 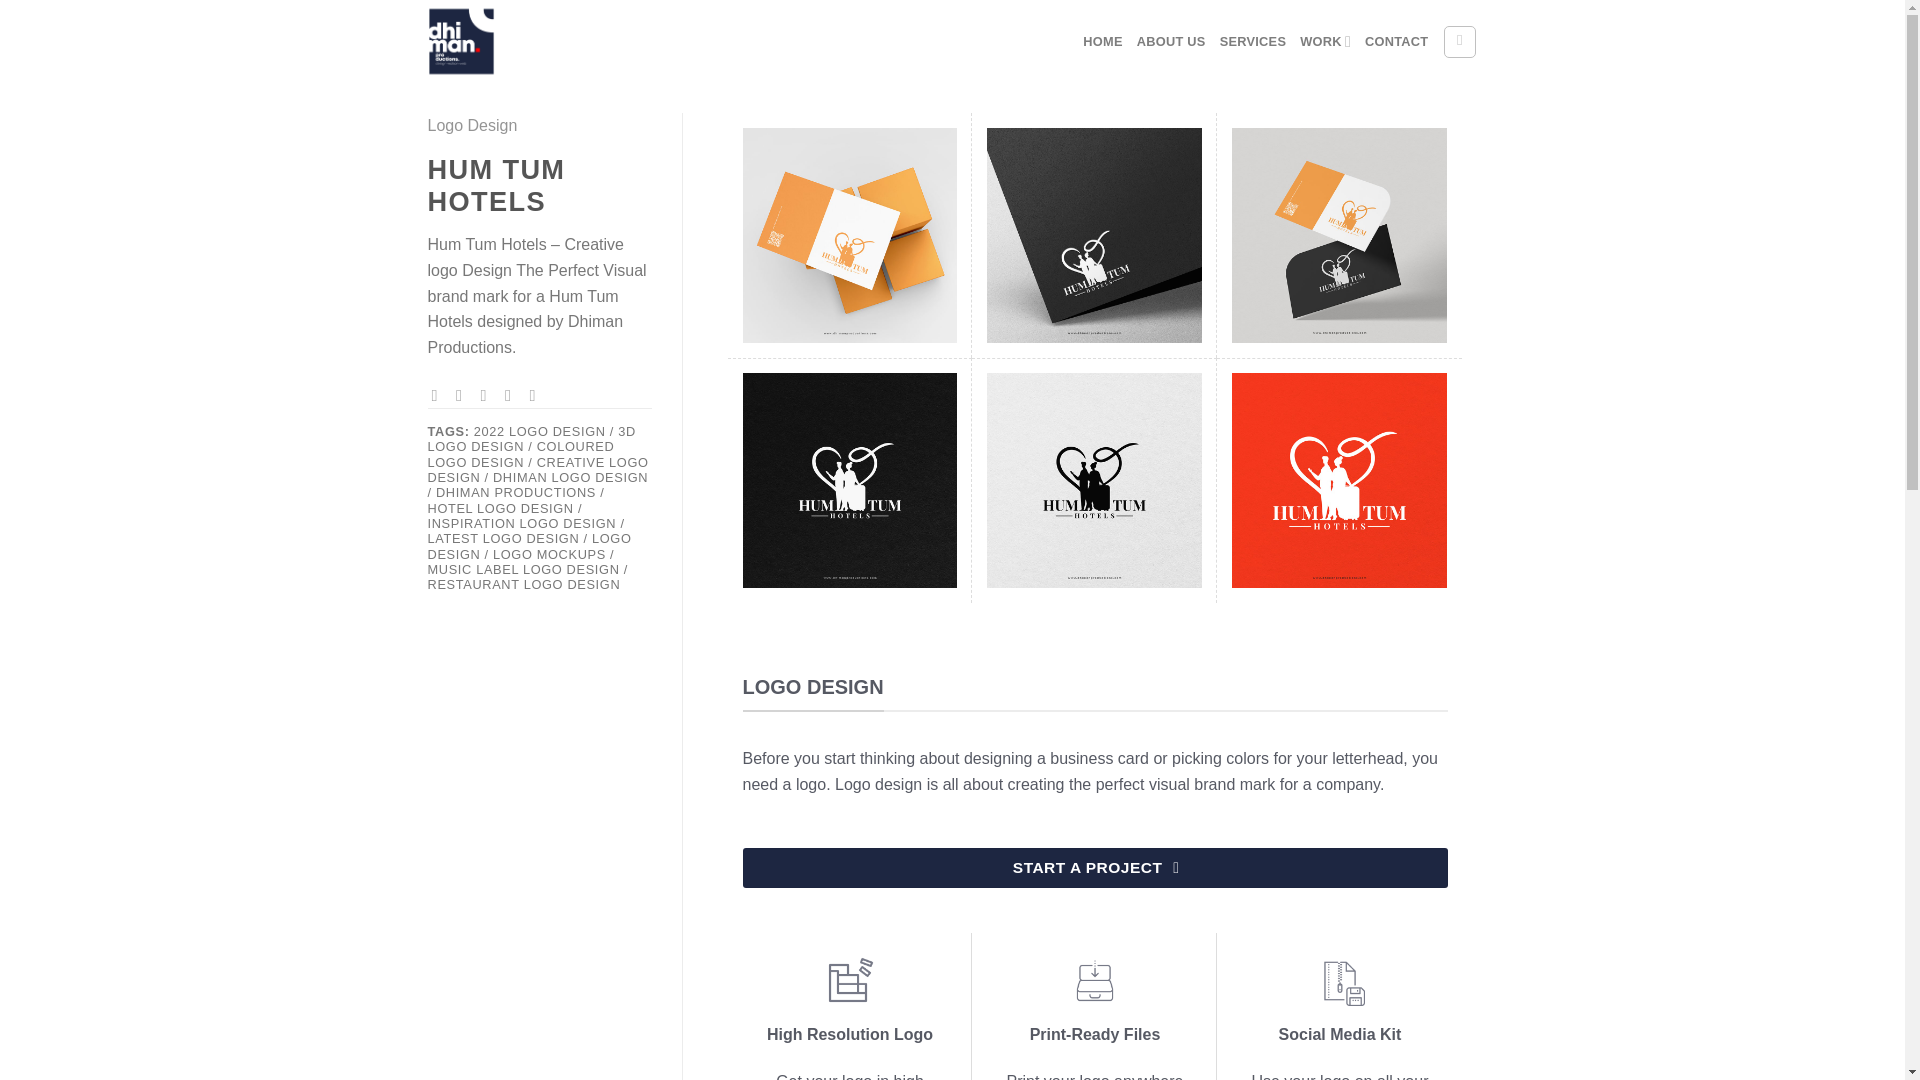 I want to click on Share on Twitter, so click(x=464, y=394).